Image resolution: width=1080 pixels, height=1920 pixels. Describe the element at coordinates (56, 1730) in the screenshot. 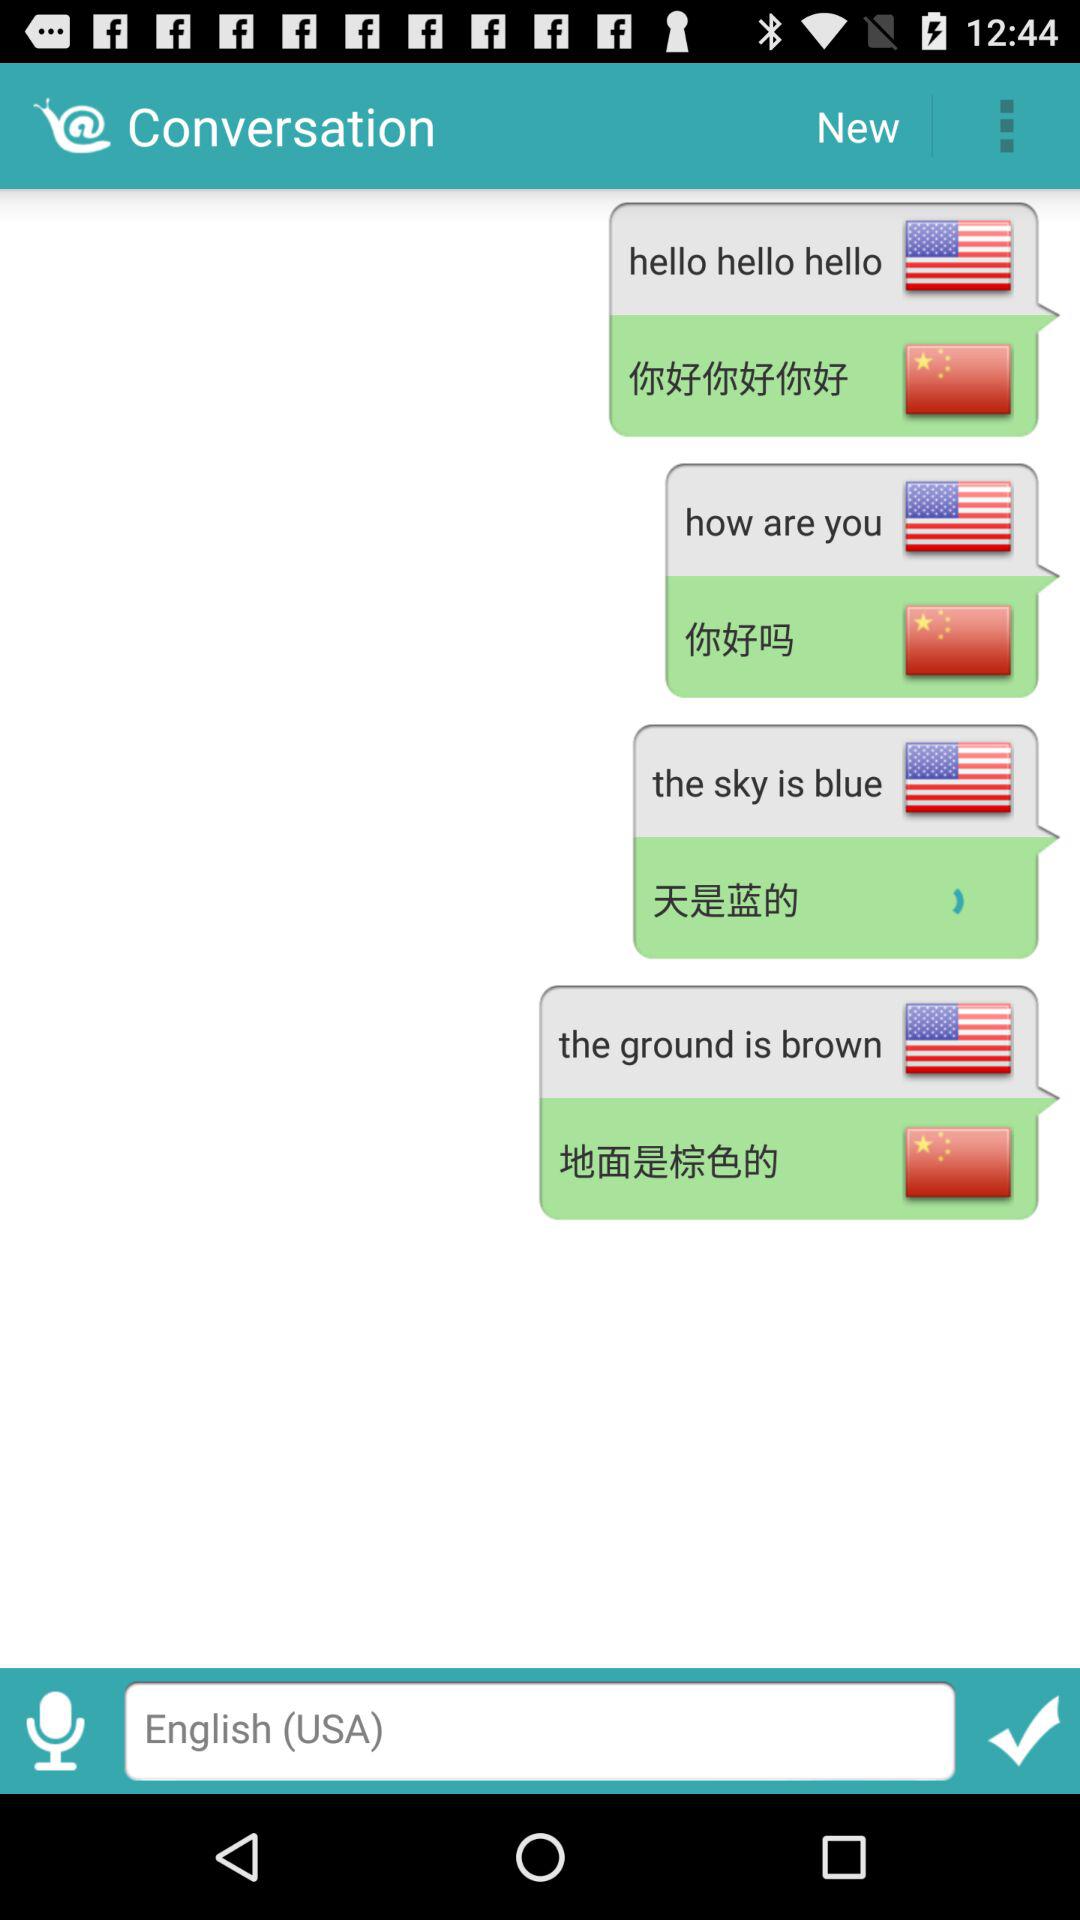

I see `voice recording` at that location.